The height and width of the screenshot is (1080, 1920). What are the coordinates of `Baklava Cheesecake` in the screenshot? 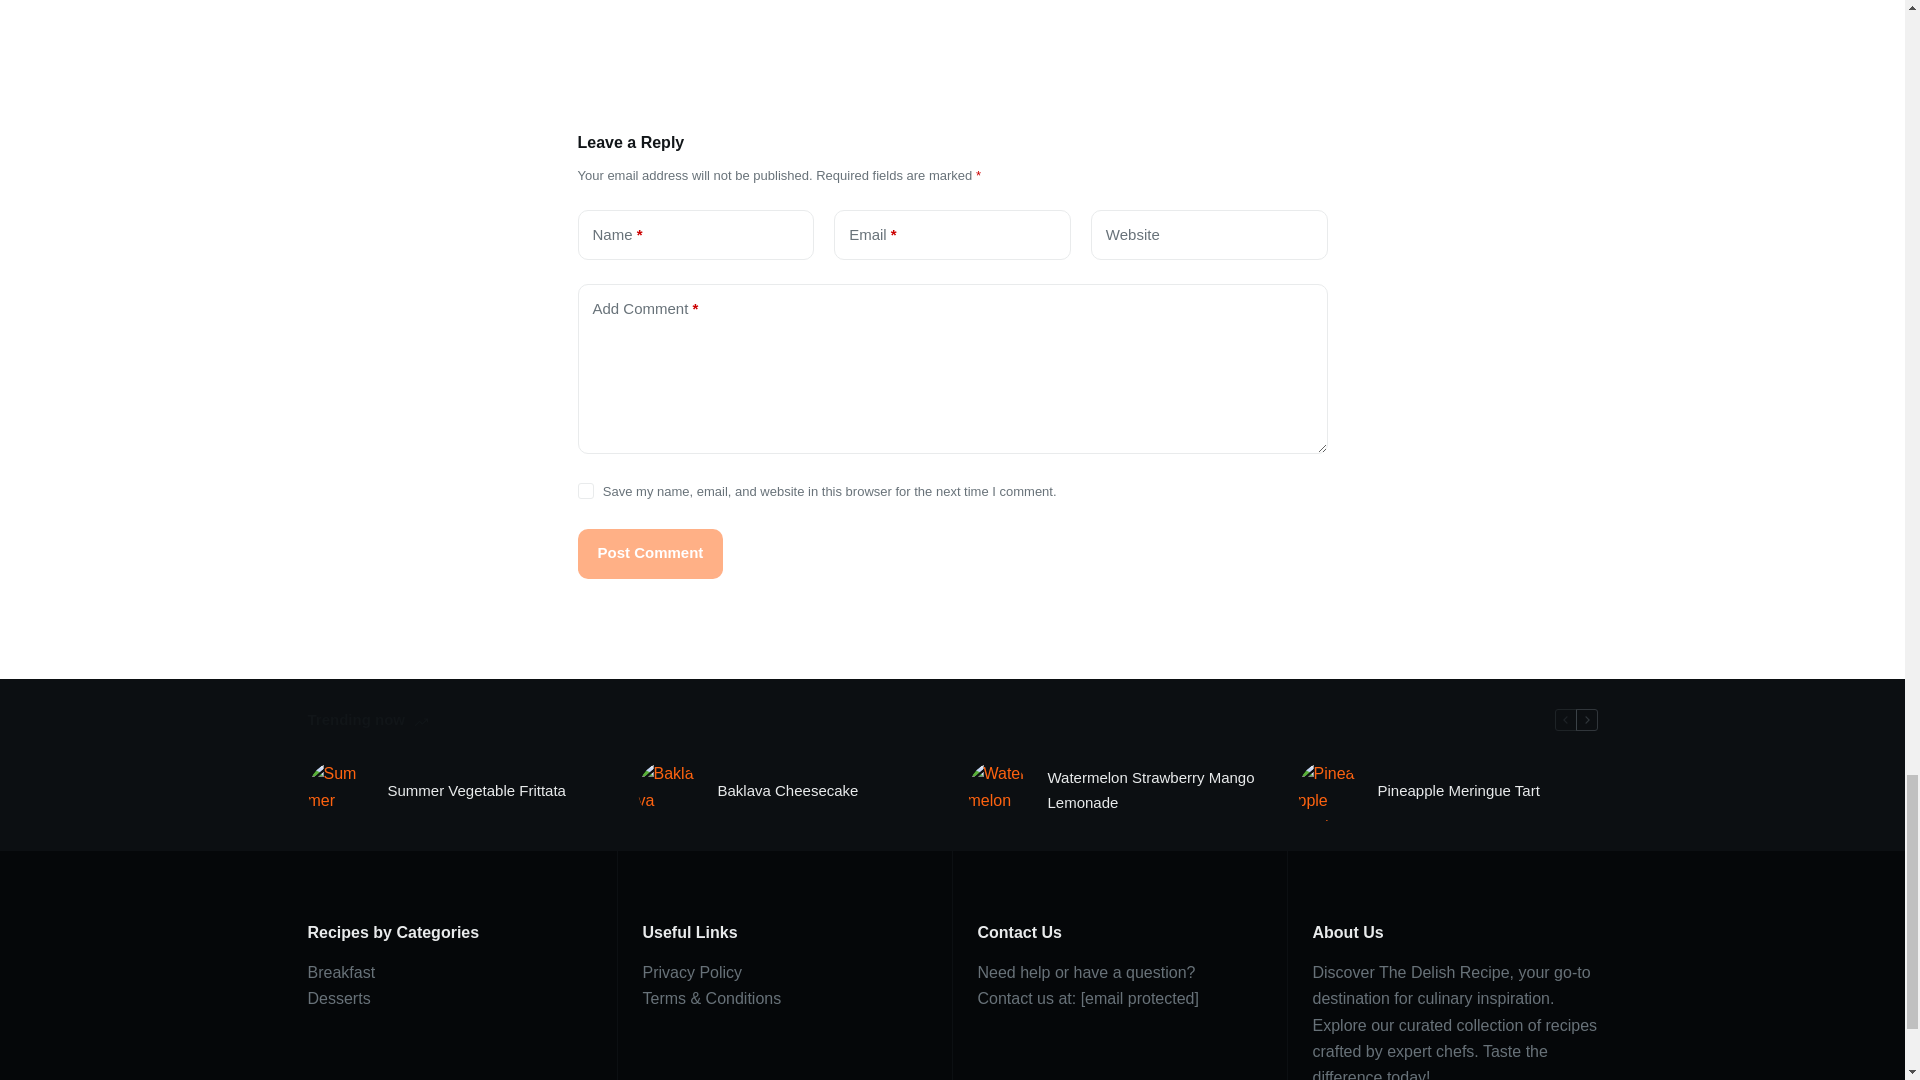 It's located at (788, 790).